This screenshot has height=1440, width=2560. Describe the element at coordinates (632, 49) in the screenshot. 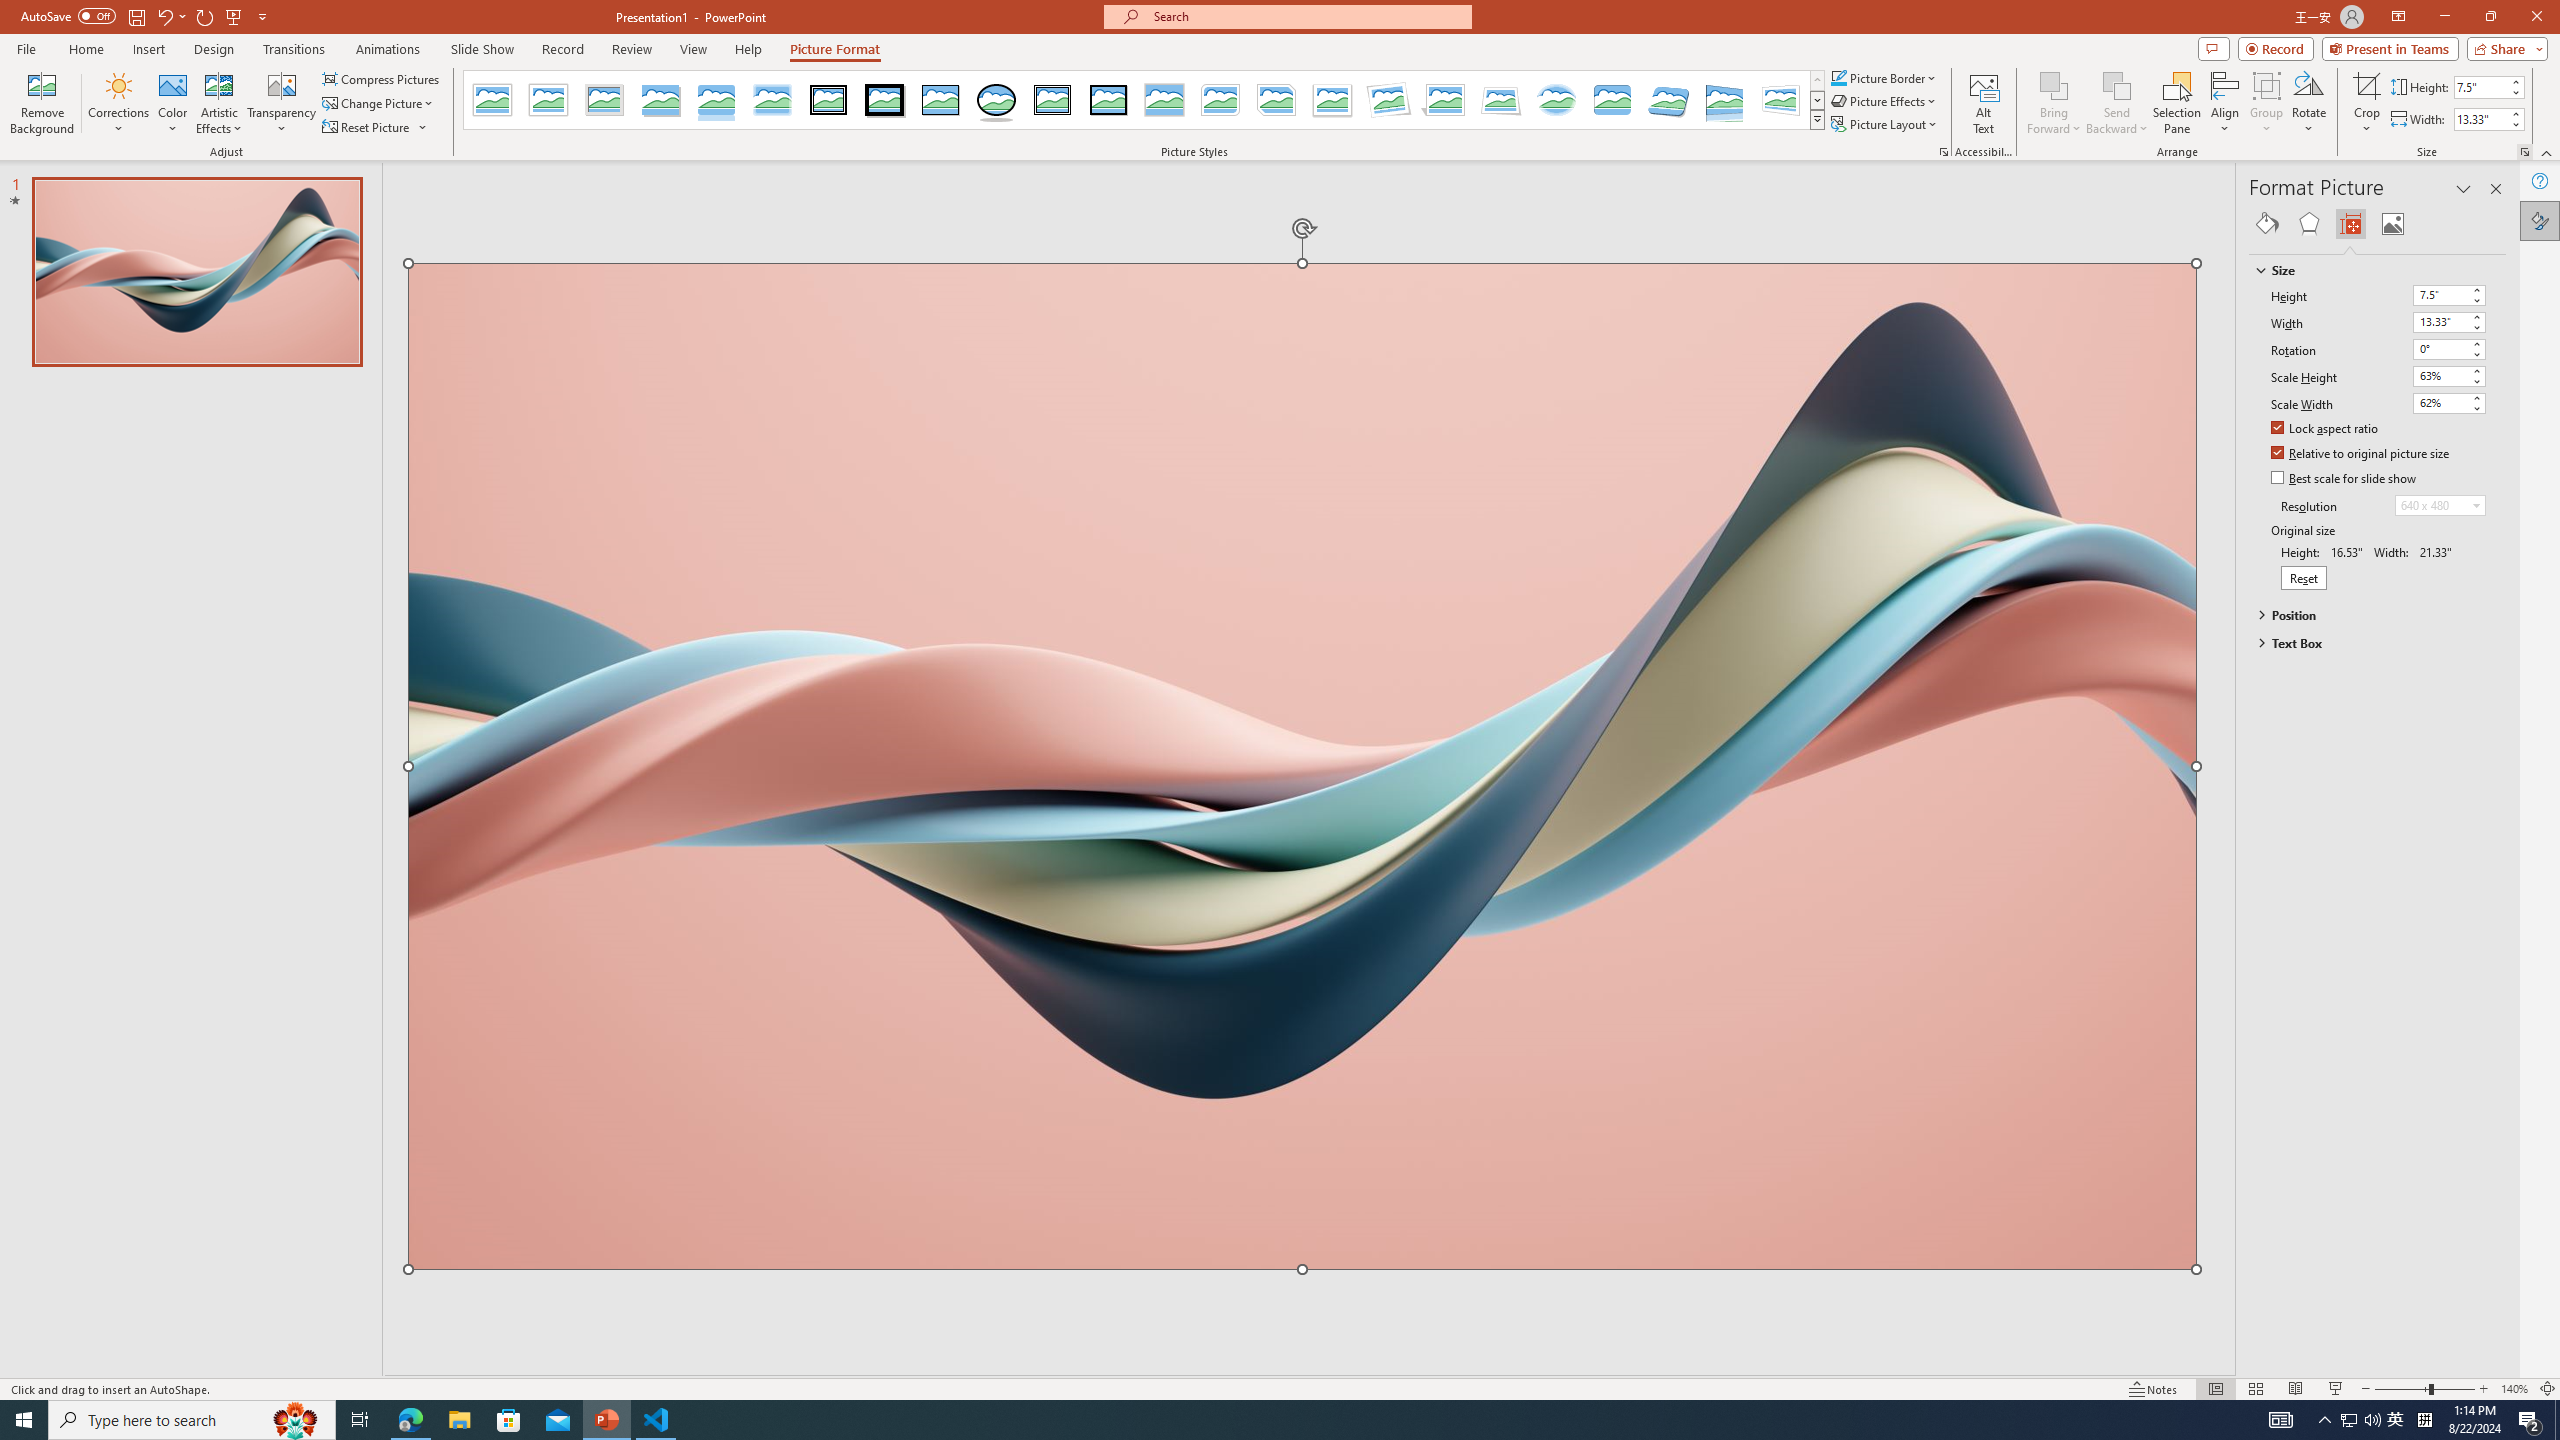

I see `Review` at that location.